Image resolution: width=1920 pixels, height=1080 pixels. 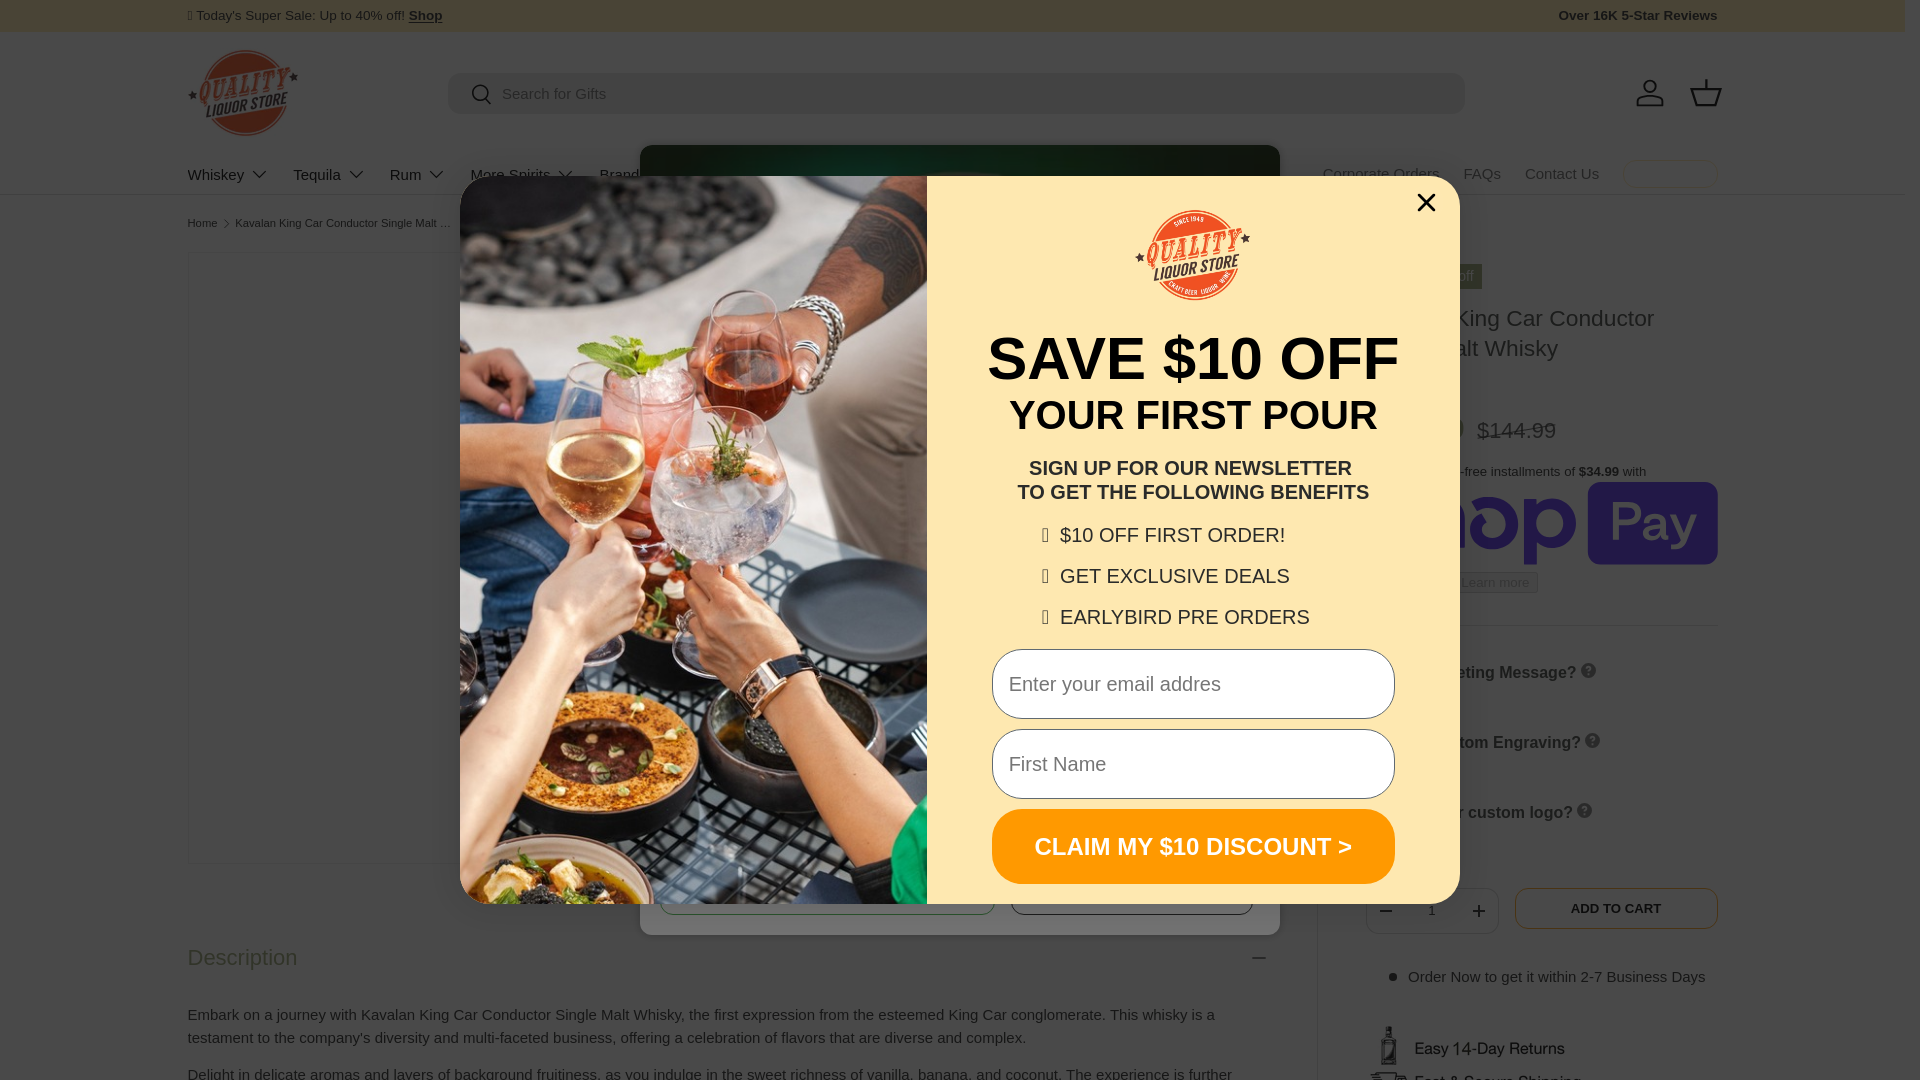 I want to click on SALE, so click(x=426, y=14).